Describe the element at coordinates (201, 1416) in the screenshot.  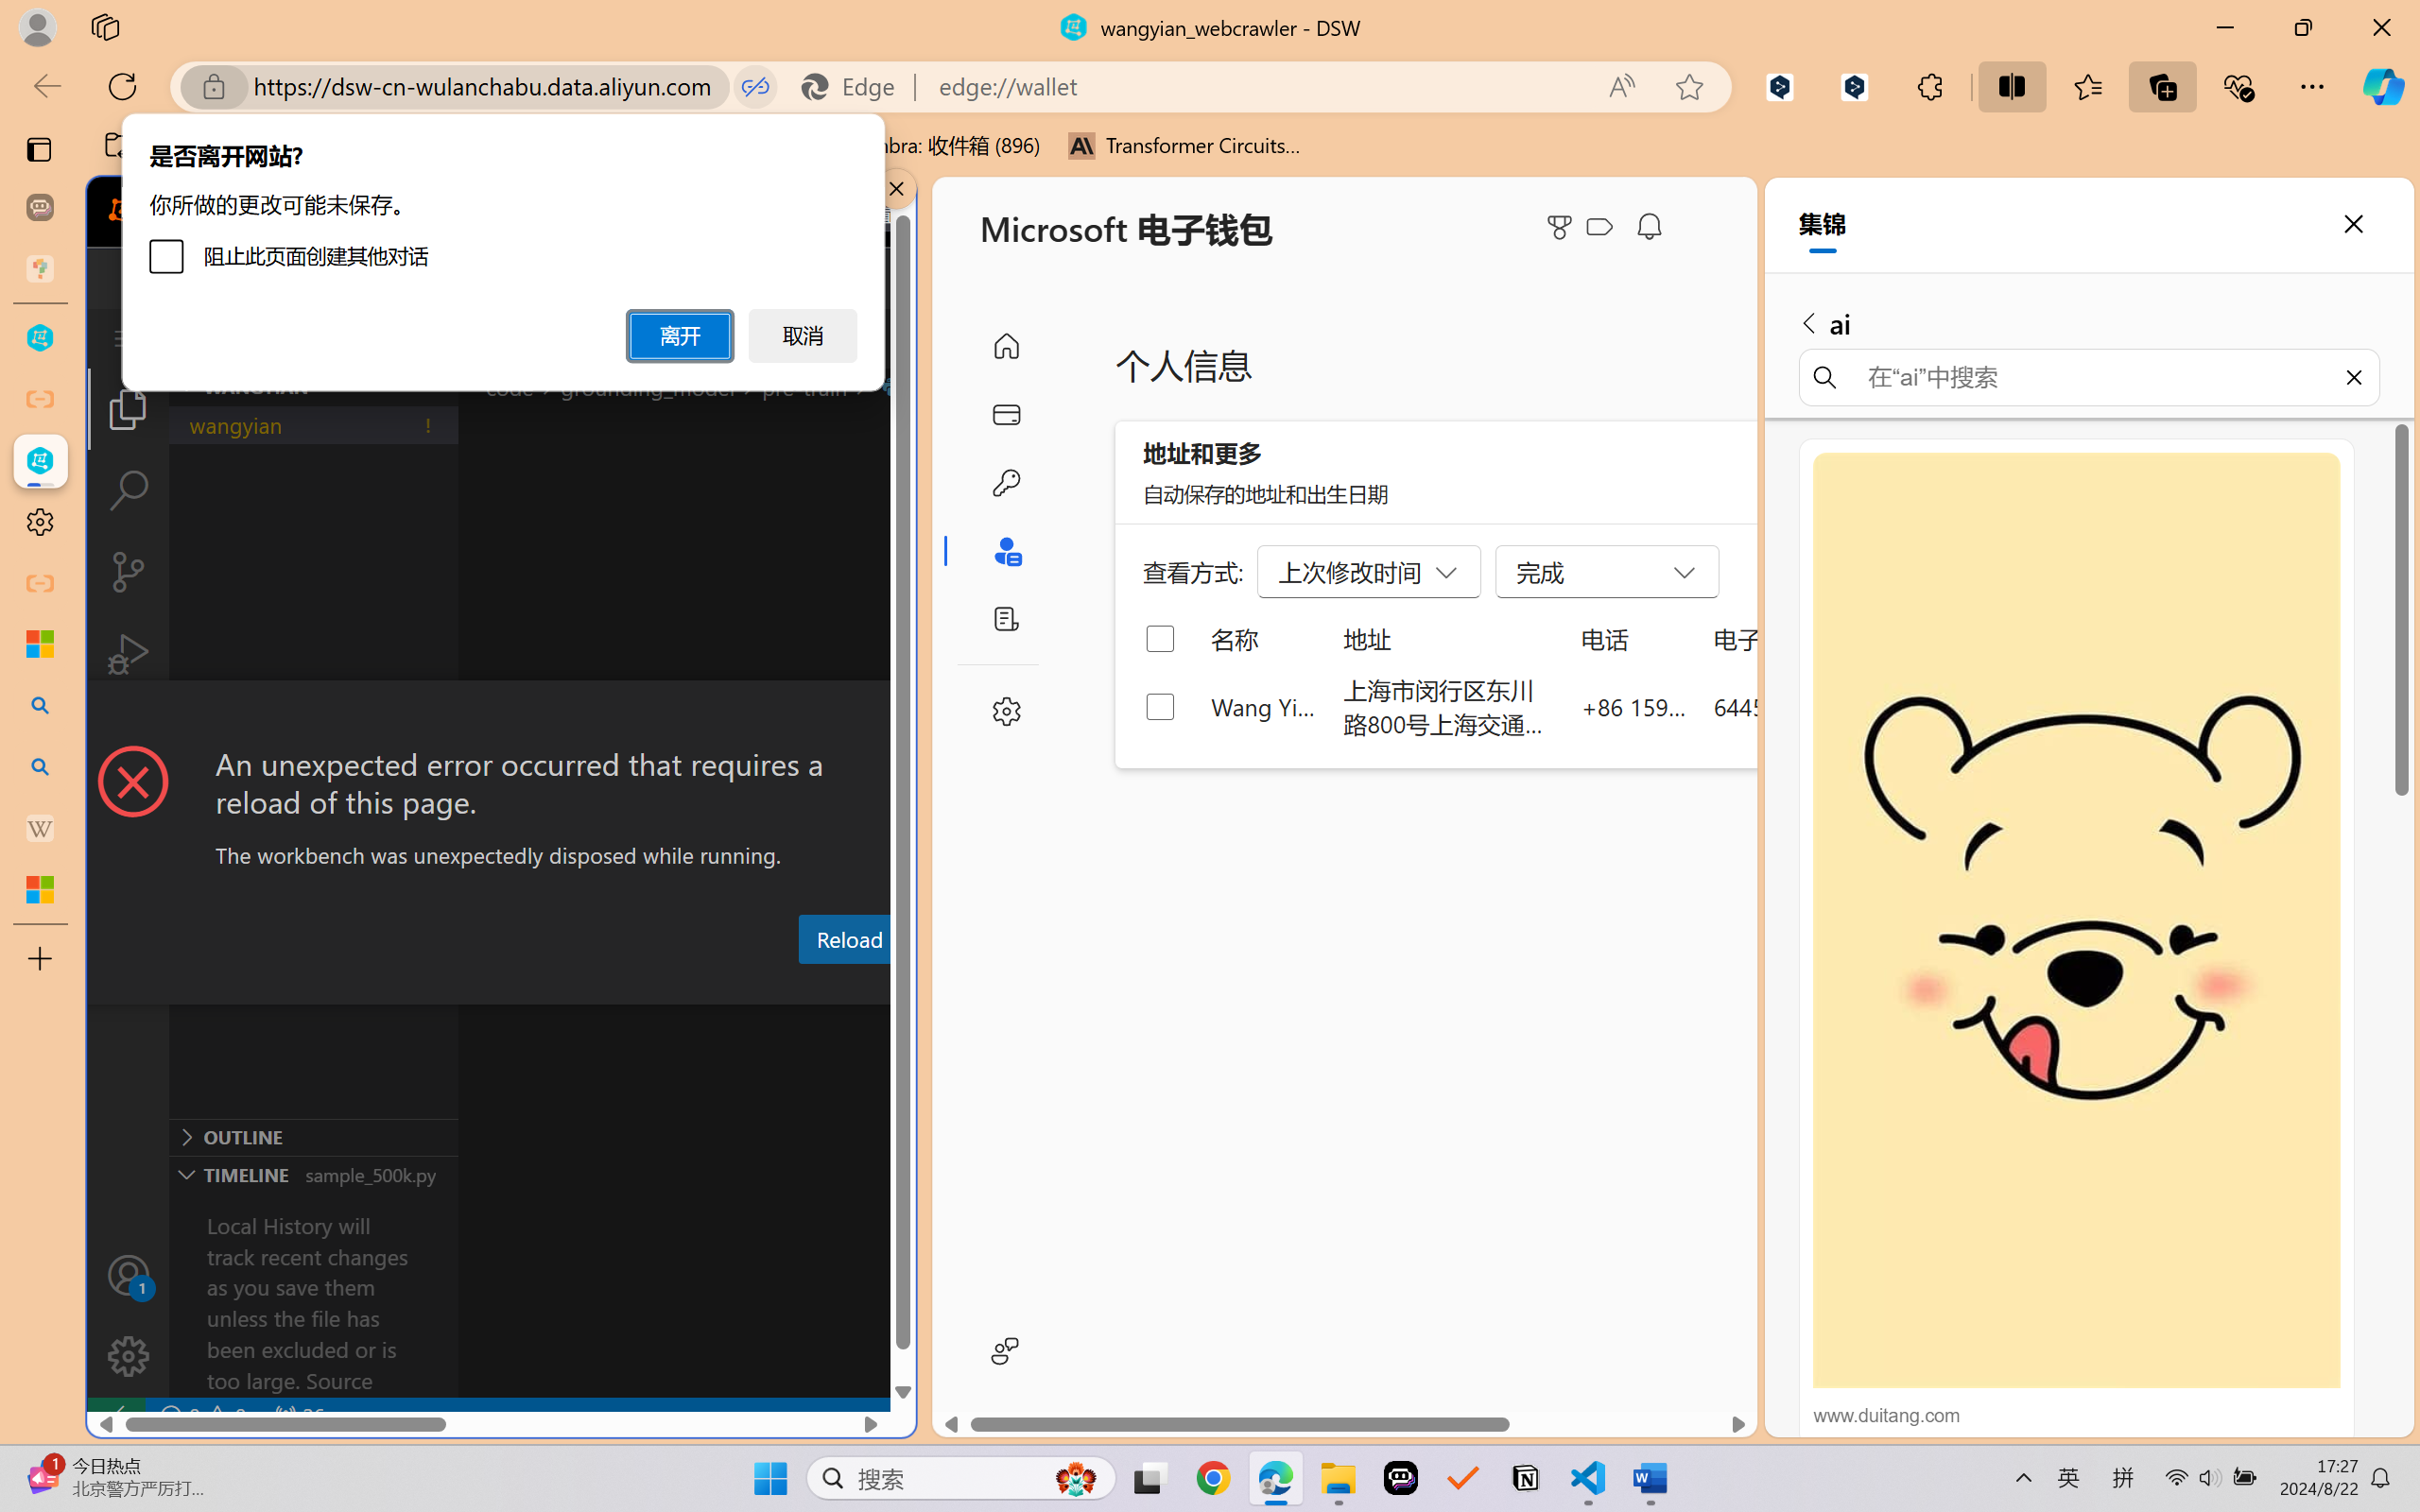
I see `No Problems` at that location.